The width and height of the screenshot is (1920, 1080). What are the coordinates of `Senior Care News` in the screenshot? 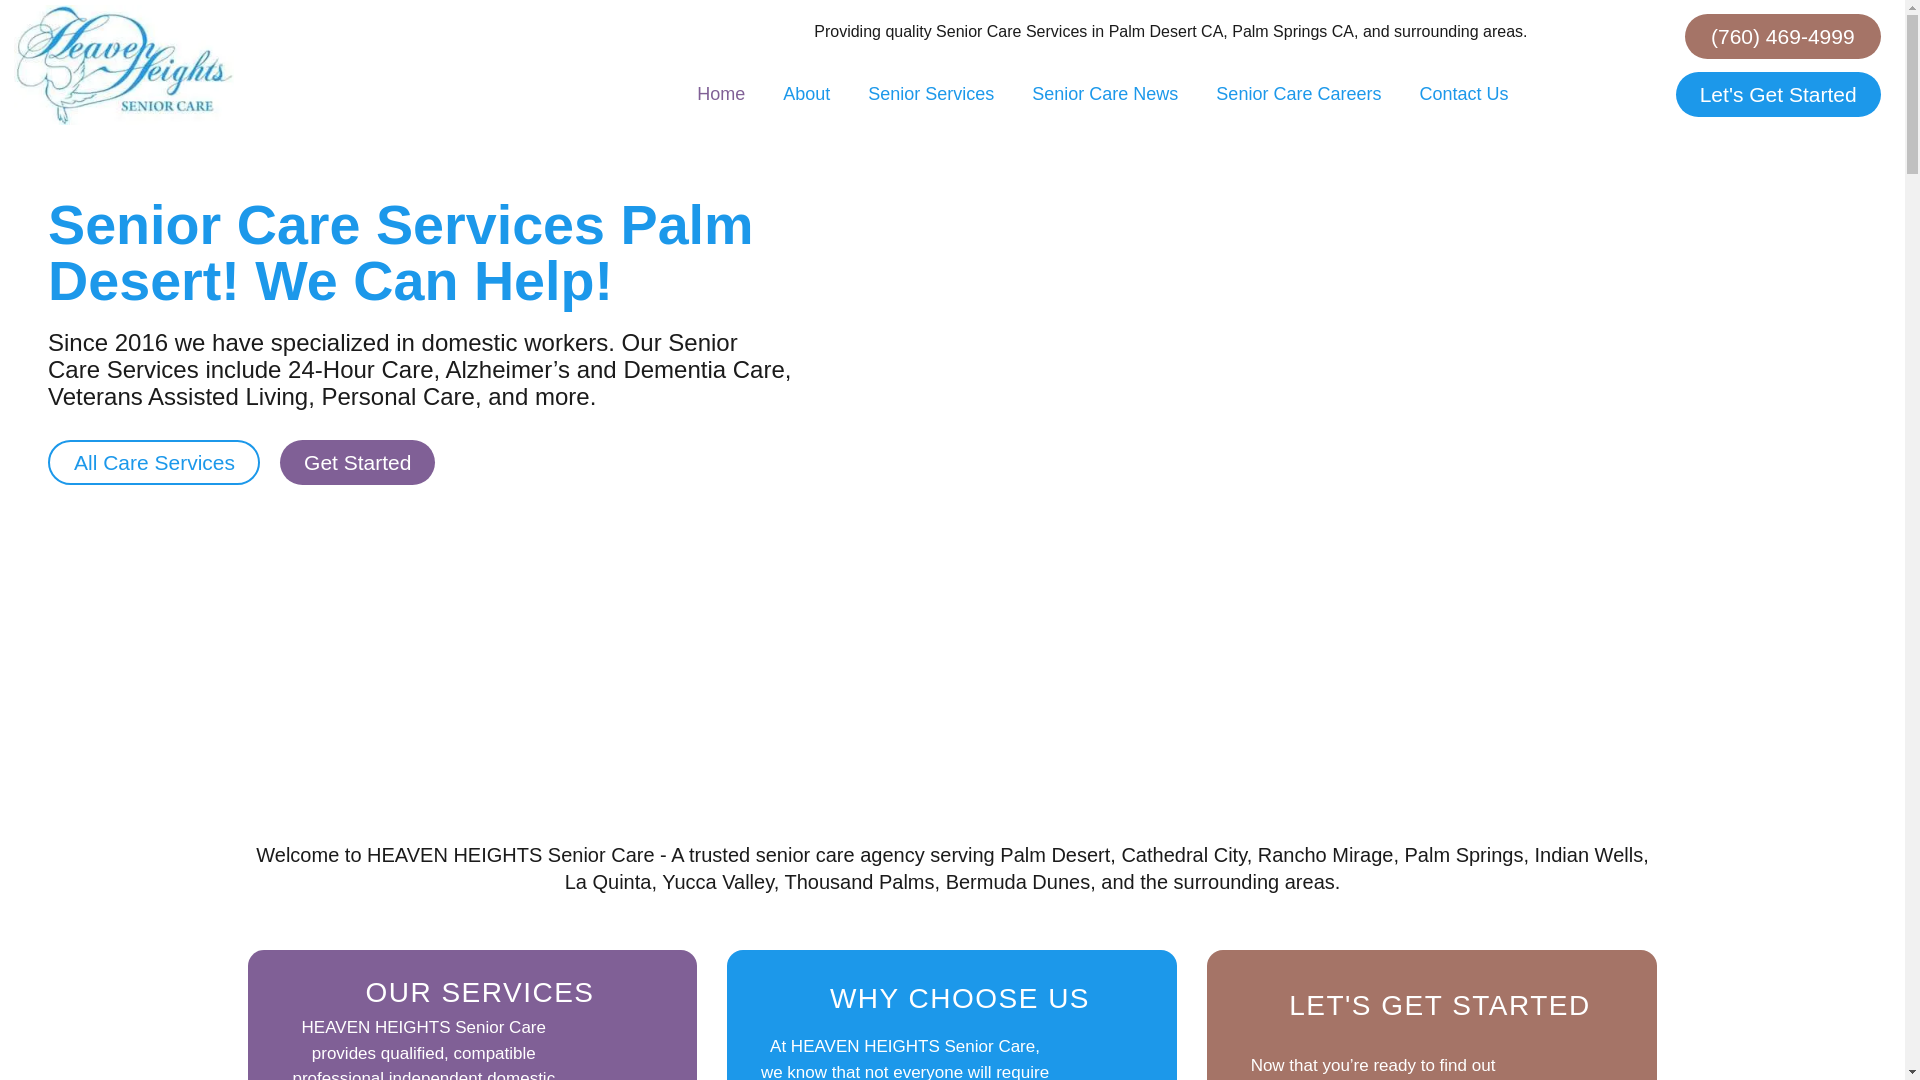 It's located at (1104, 93).